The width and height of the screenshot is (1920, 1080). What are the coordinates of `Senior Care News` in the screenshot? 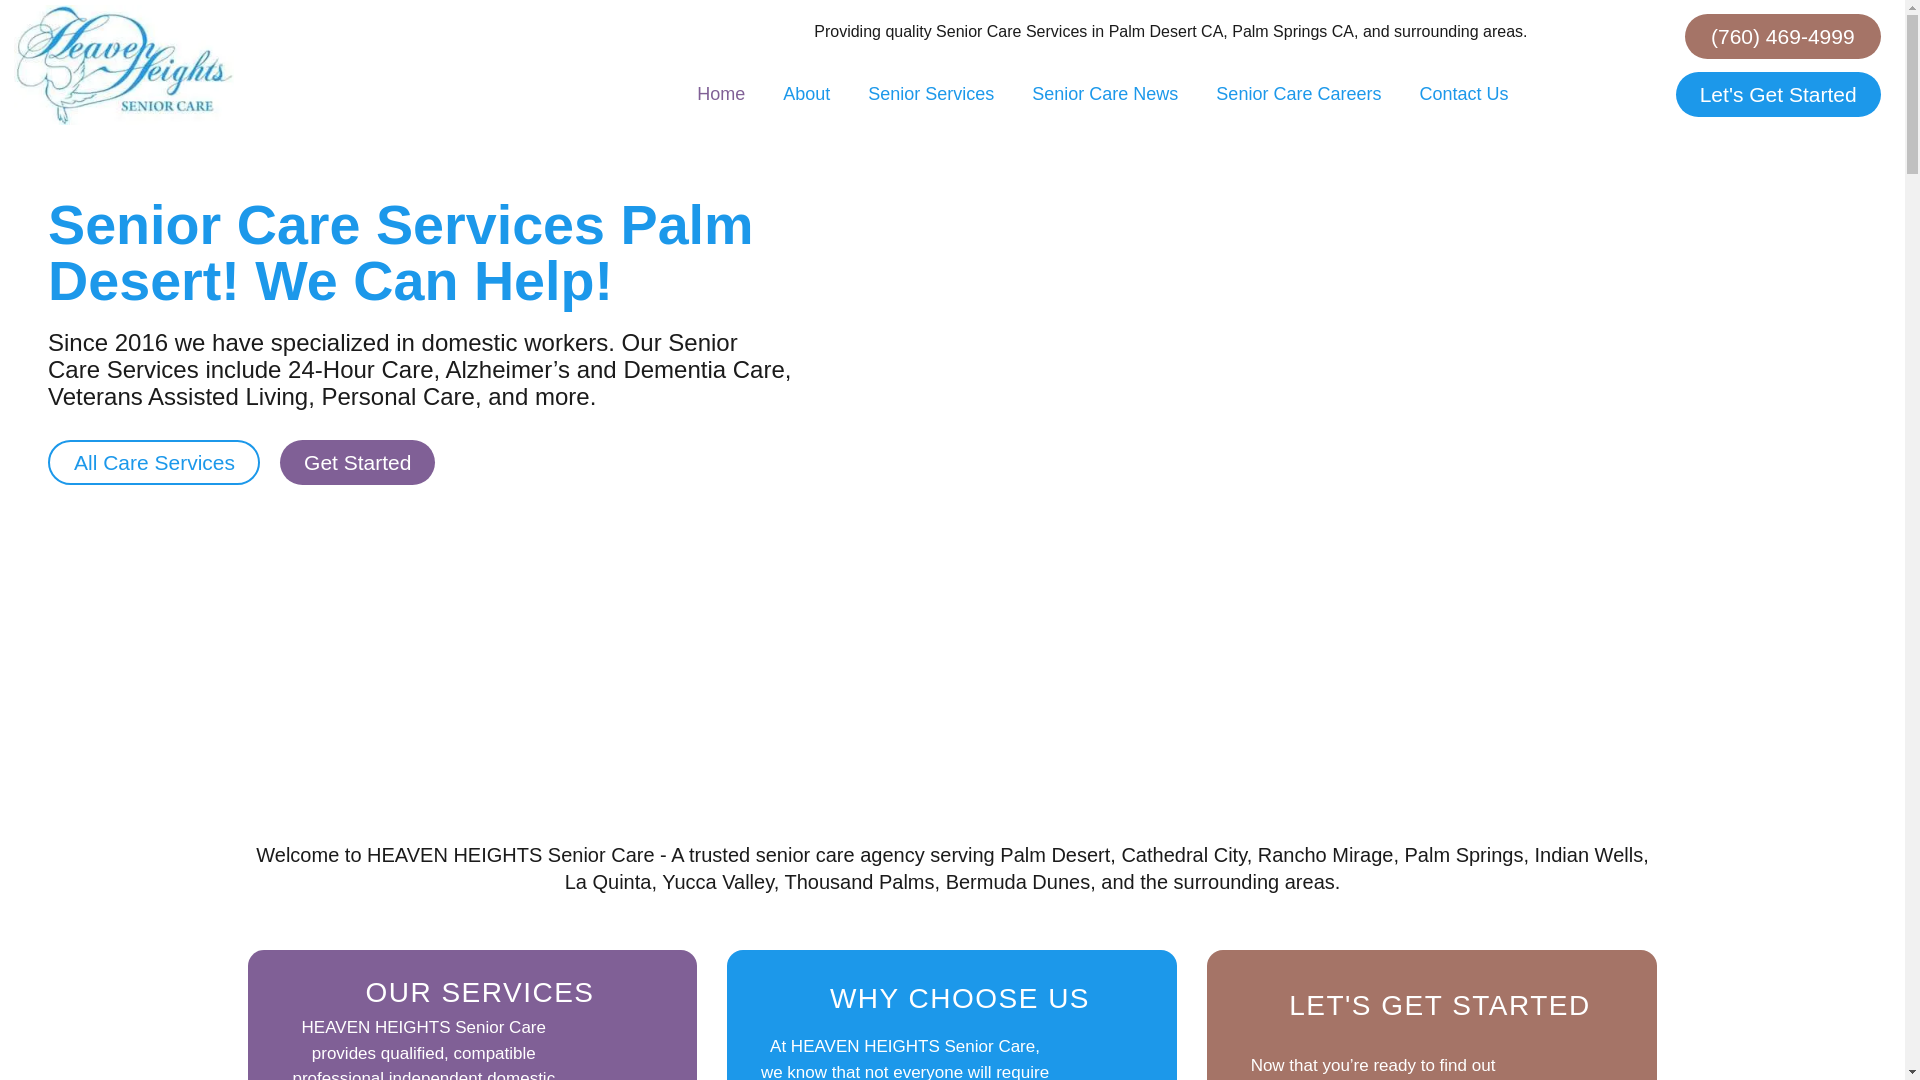 It's located at (1104, 93).